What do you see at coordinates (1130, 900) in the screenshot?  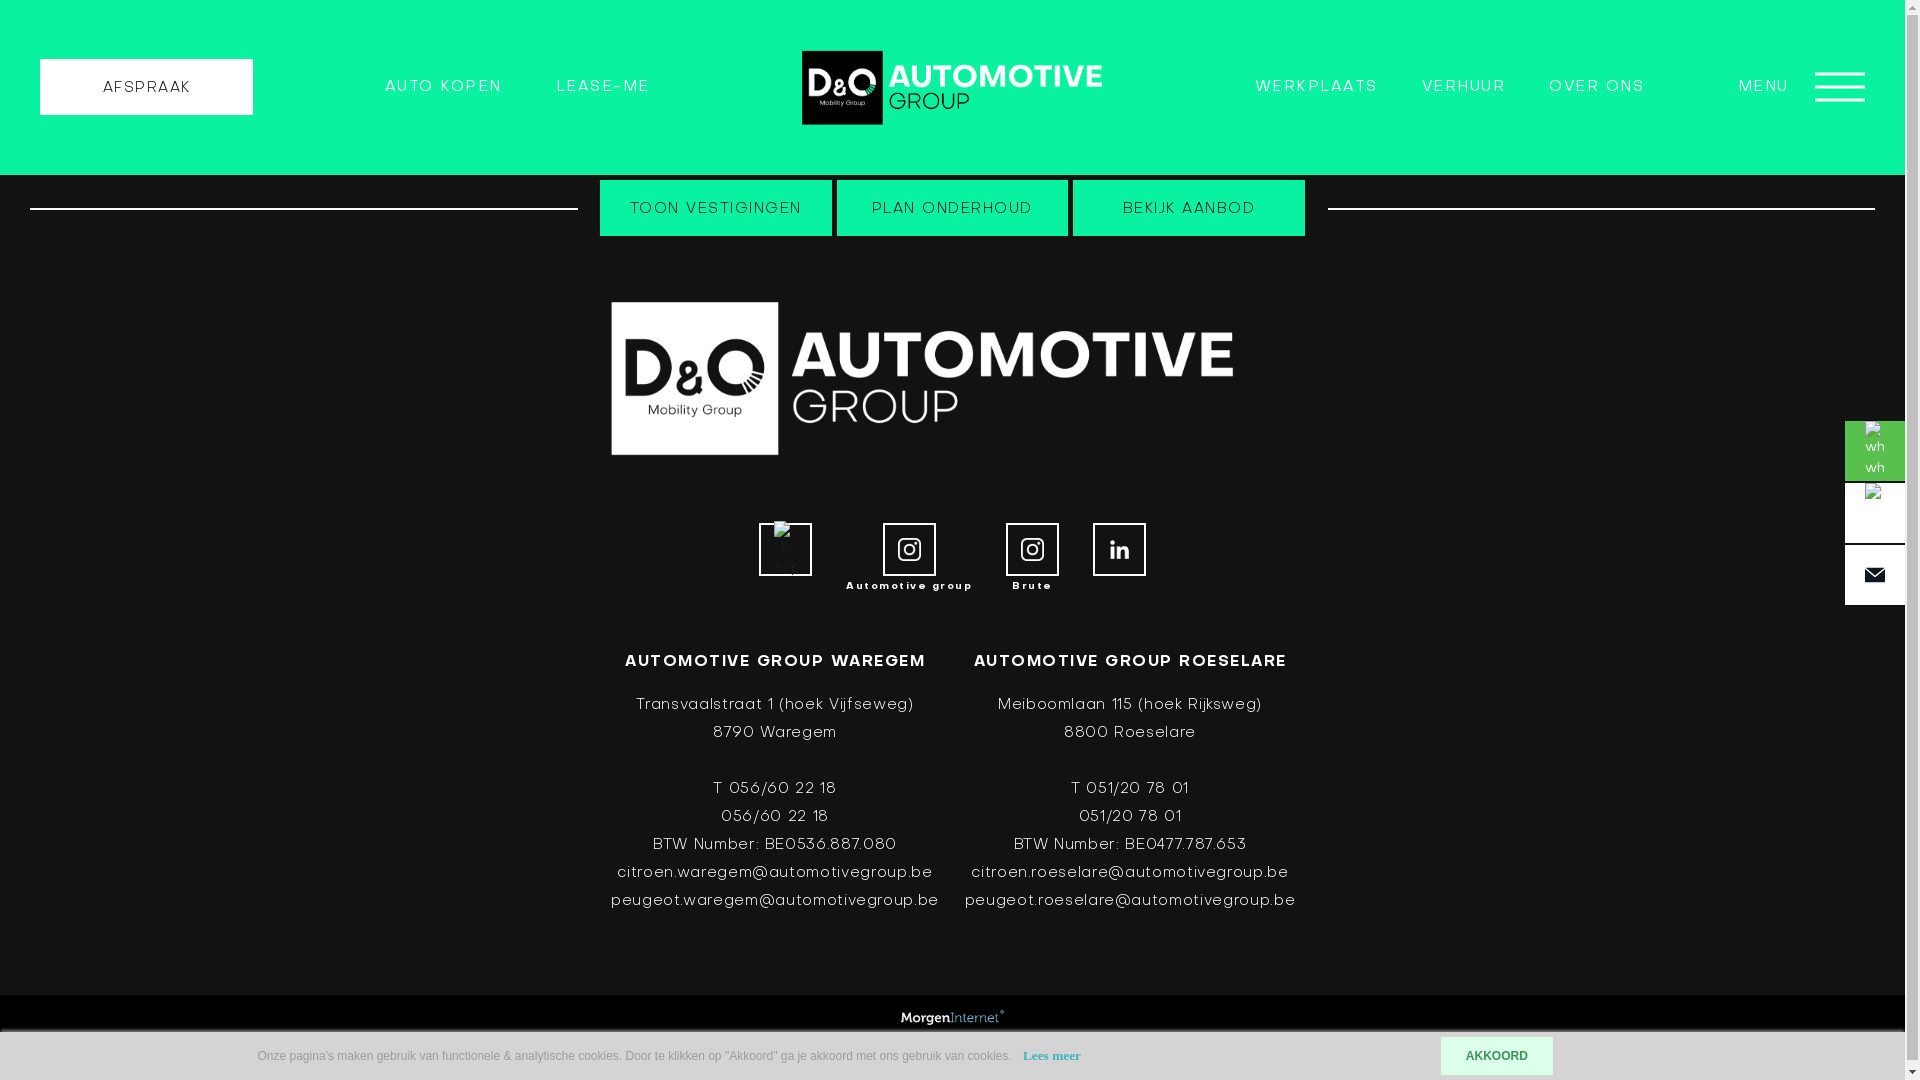 I see `peugeot.roeselare@automotivegroup.be` at bounding box center [1130, 900].